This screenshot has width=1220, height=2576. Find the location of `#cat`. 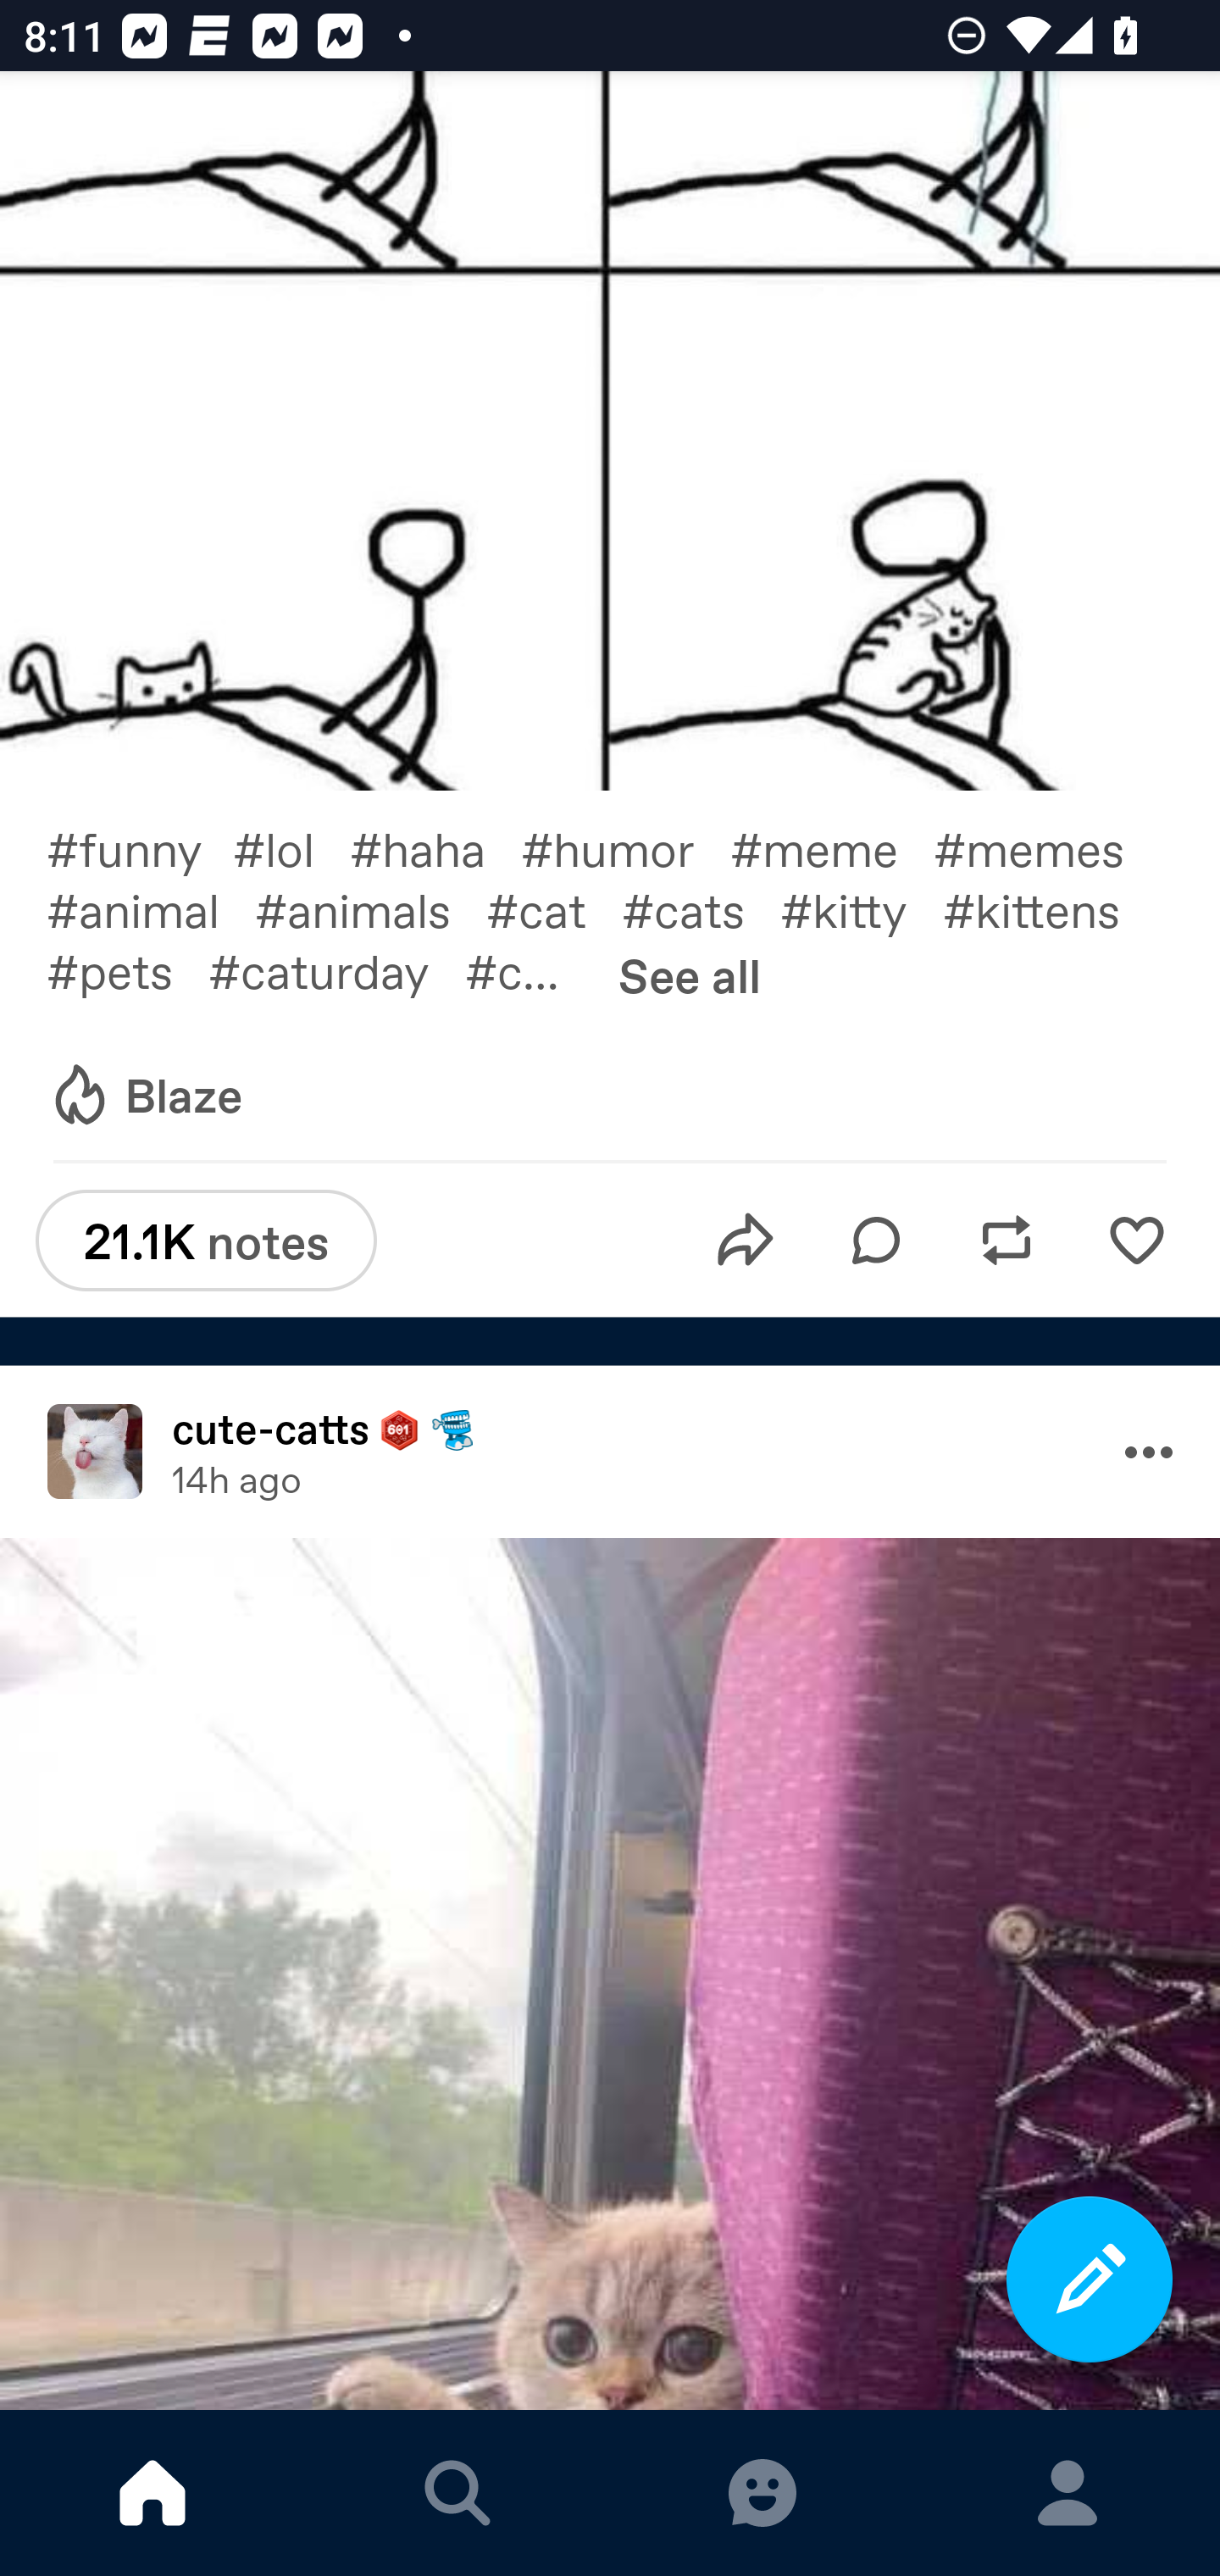

#cat is located at coordinates (554, 908).